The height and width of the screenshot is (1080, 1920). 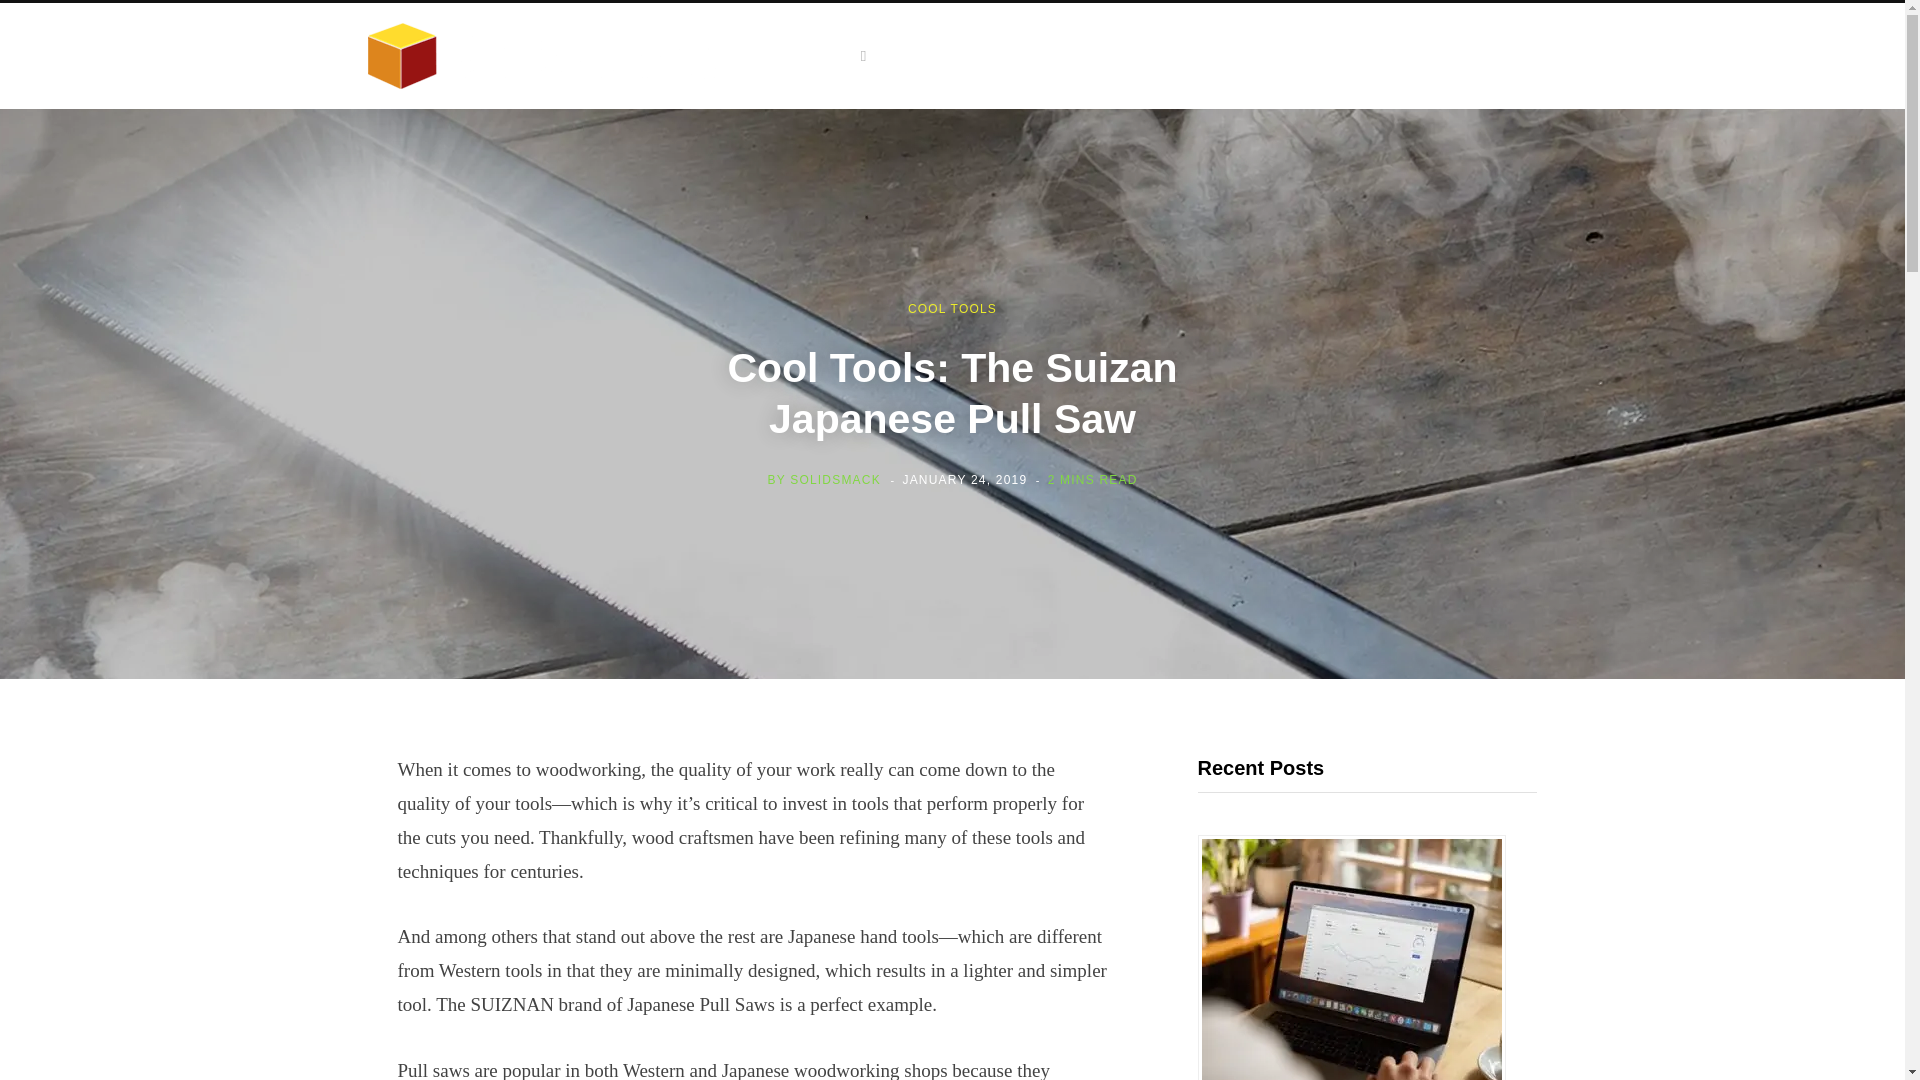 What do you see at coordinates (952, 309) in the screenshot?
I see `COOL TOOLS` at bounding box center [952, 309].